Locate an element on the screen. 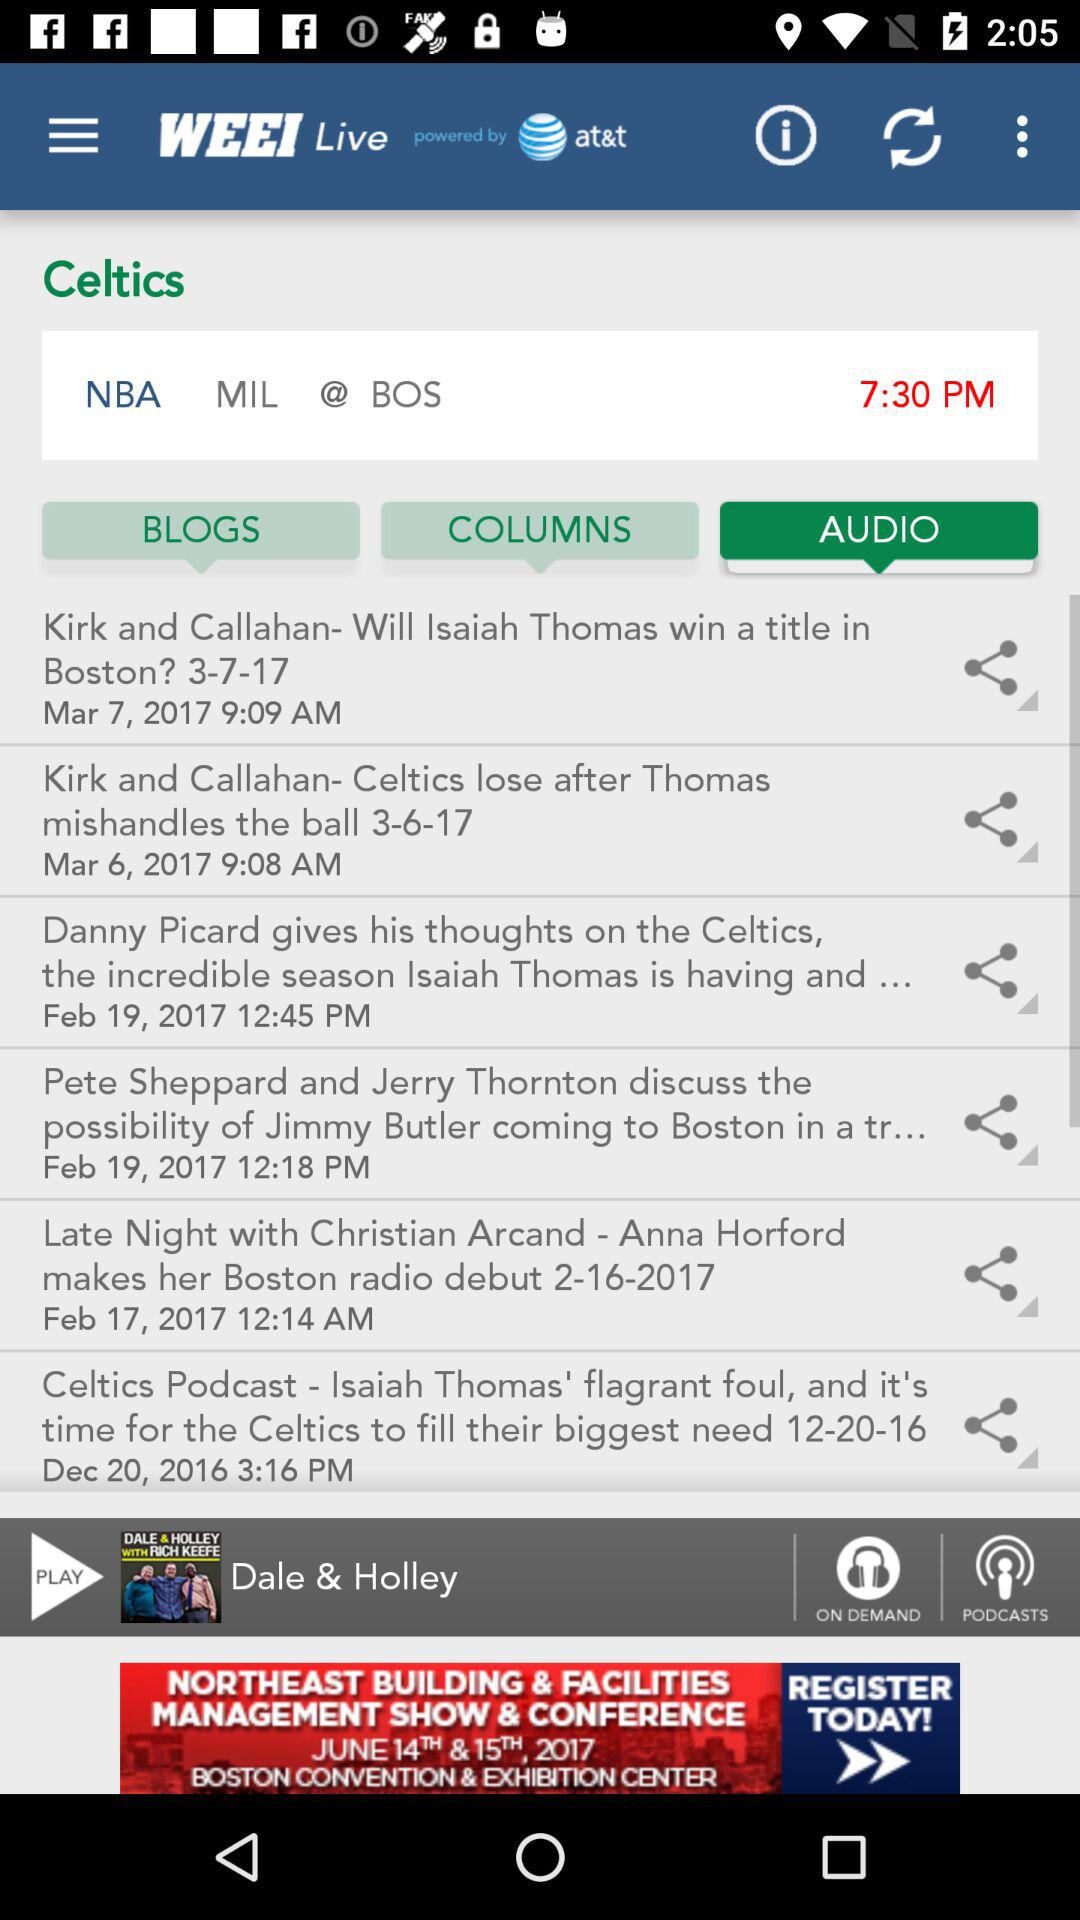 The height and width of the screenshot is (1920, 1080). visit advertisement is located at coordinates (540, 1728).